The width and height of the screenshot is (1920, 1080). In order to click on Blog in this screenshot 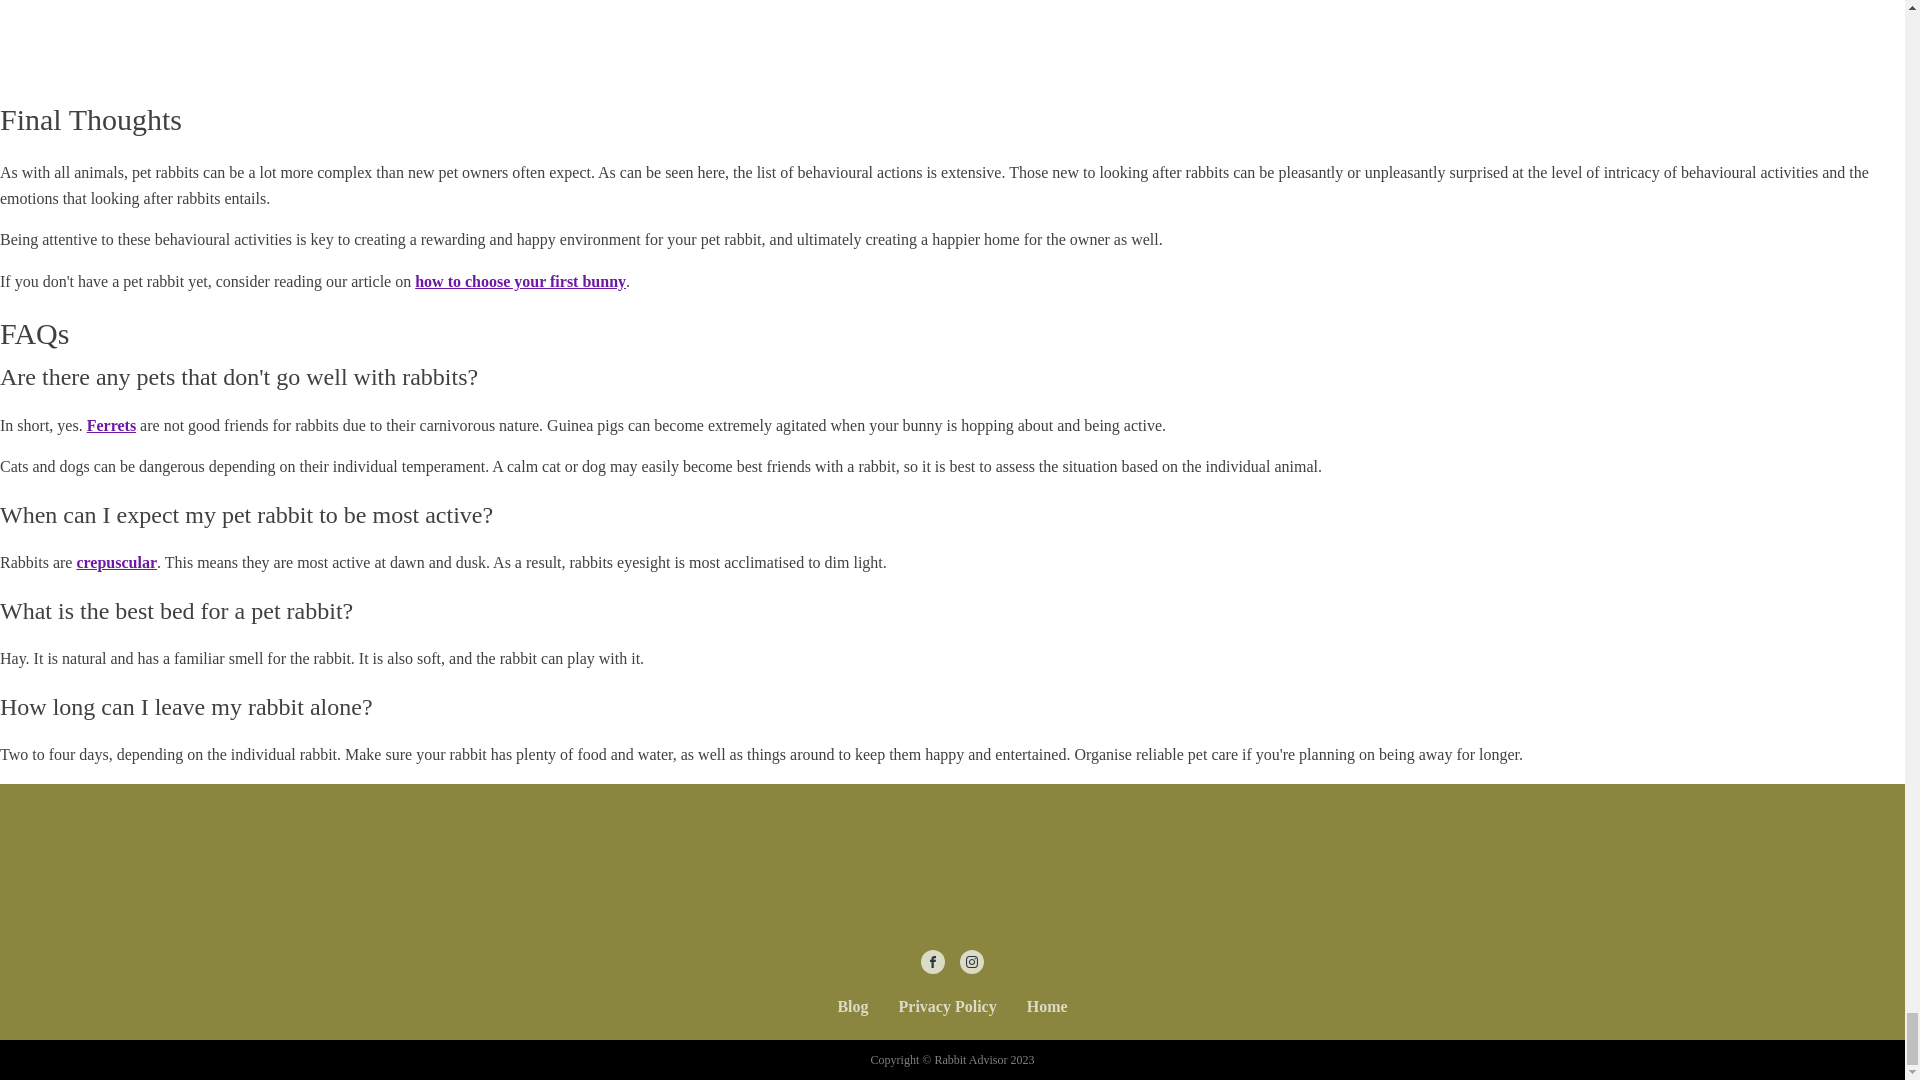, I will do `click(852, 1007)`.